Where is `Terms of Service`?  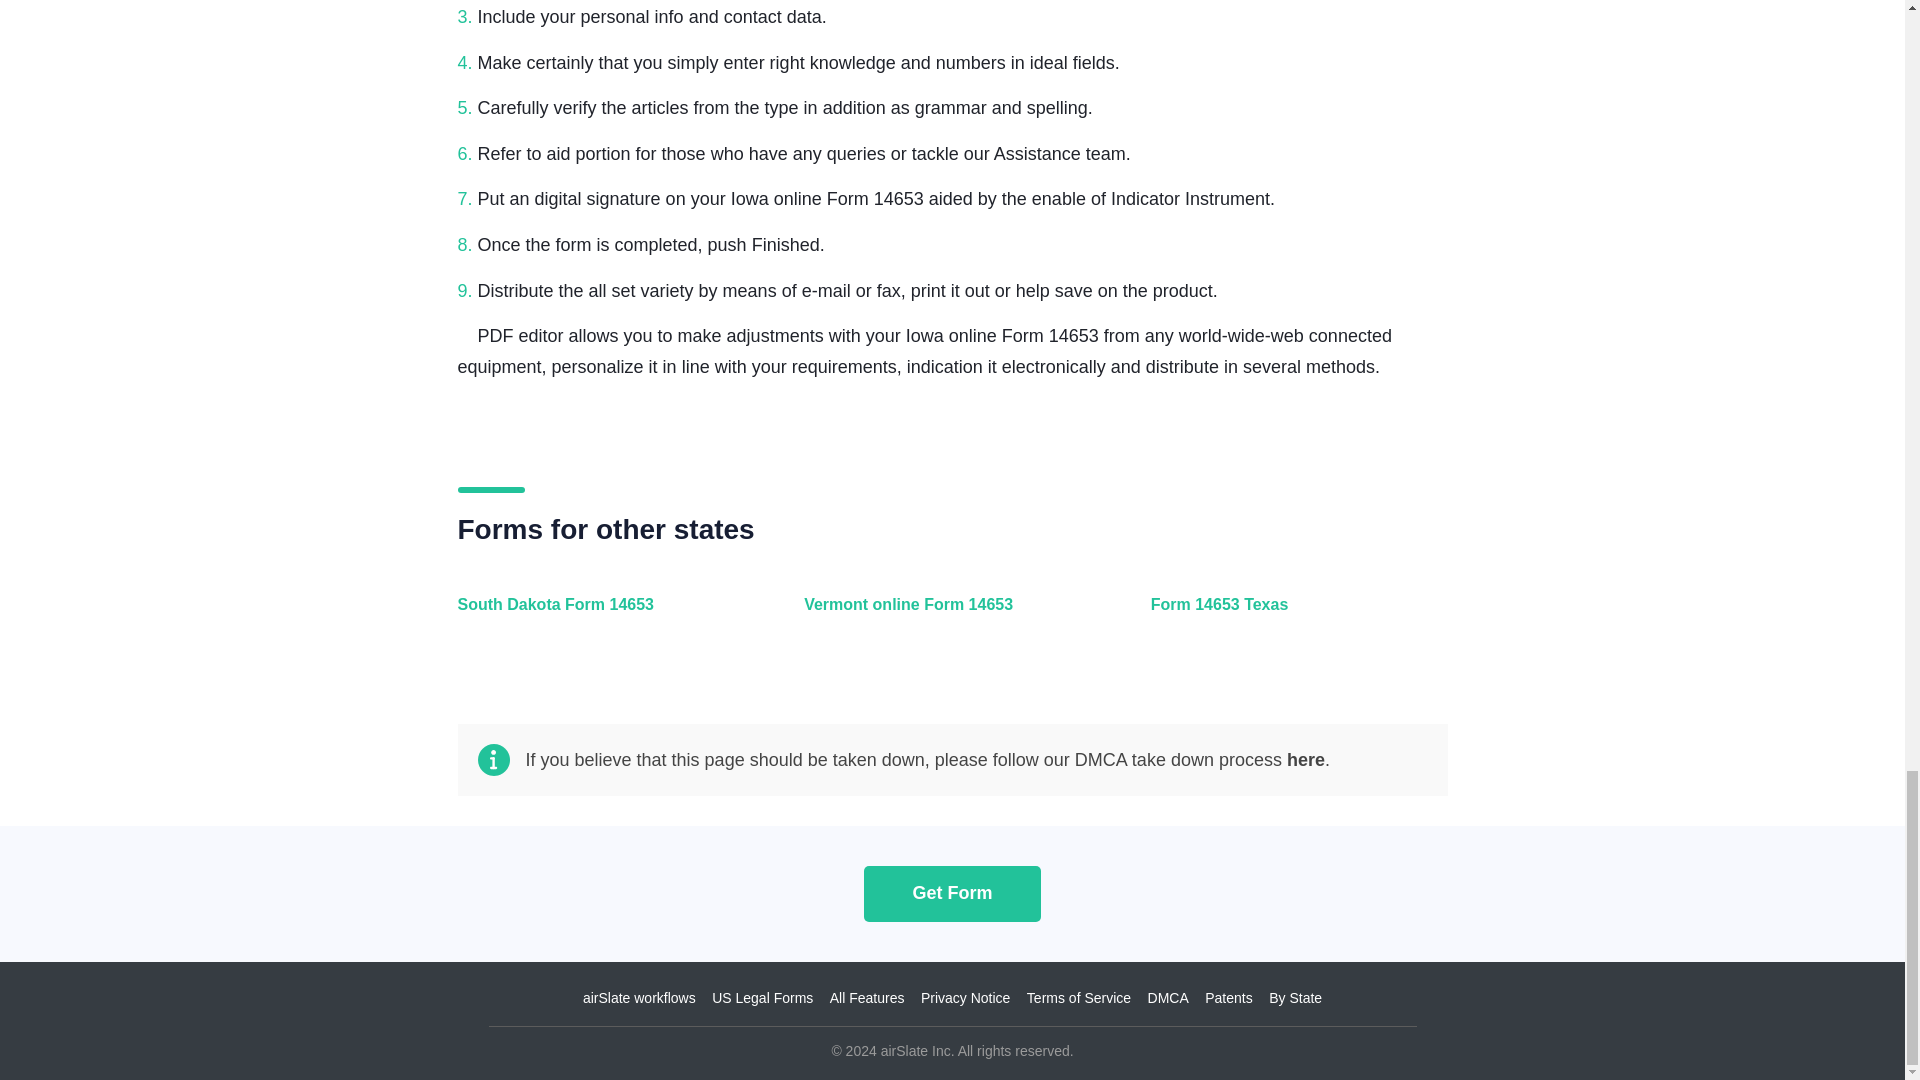
Terms of Service is located at coordinates (1078, 998).